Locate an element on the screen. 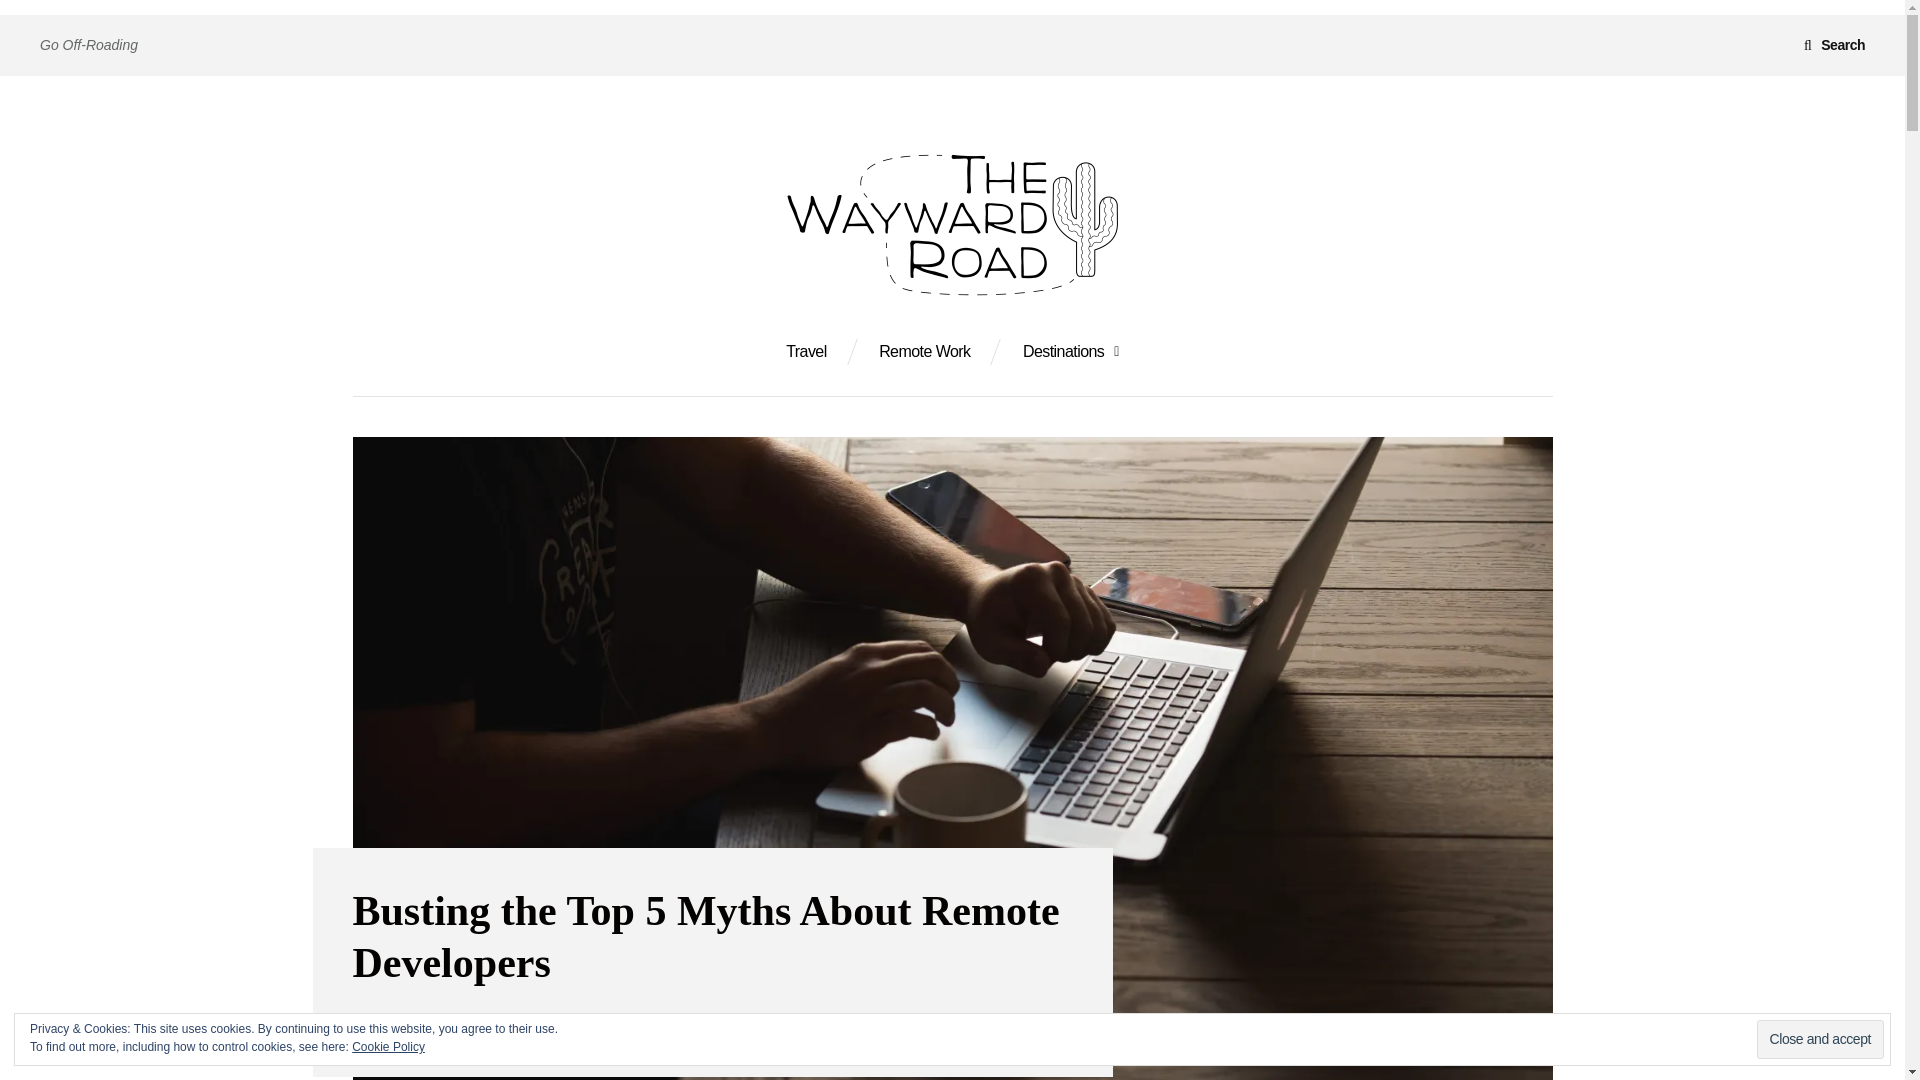 The image size is (1920, 1080). Remote Work is located at coordinates (924, 352).